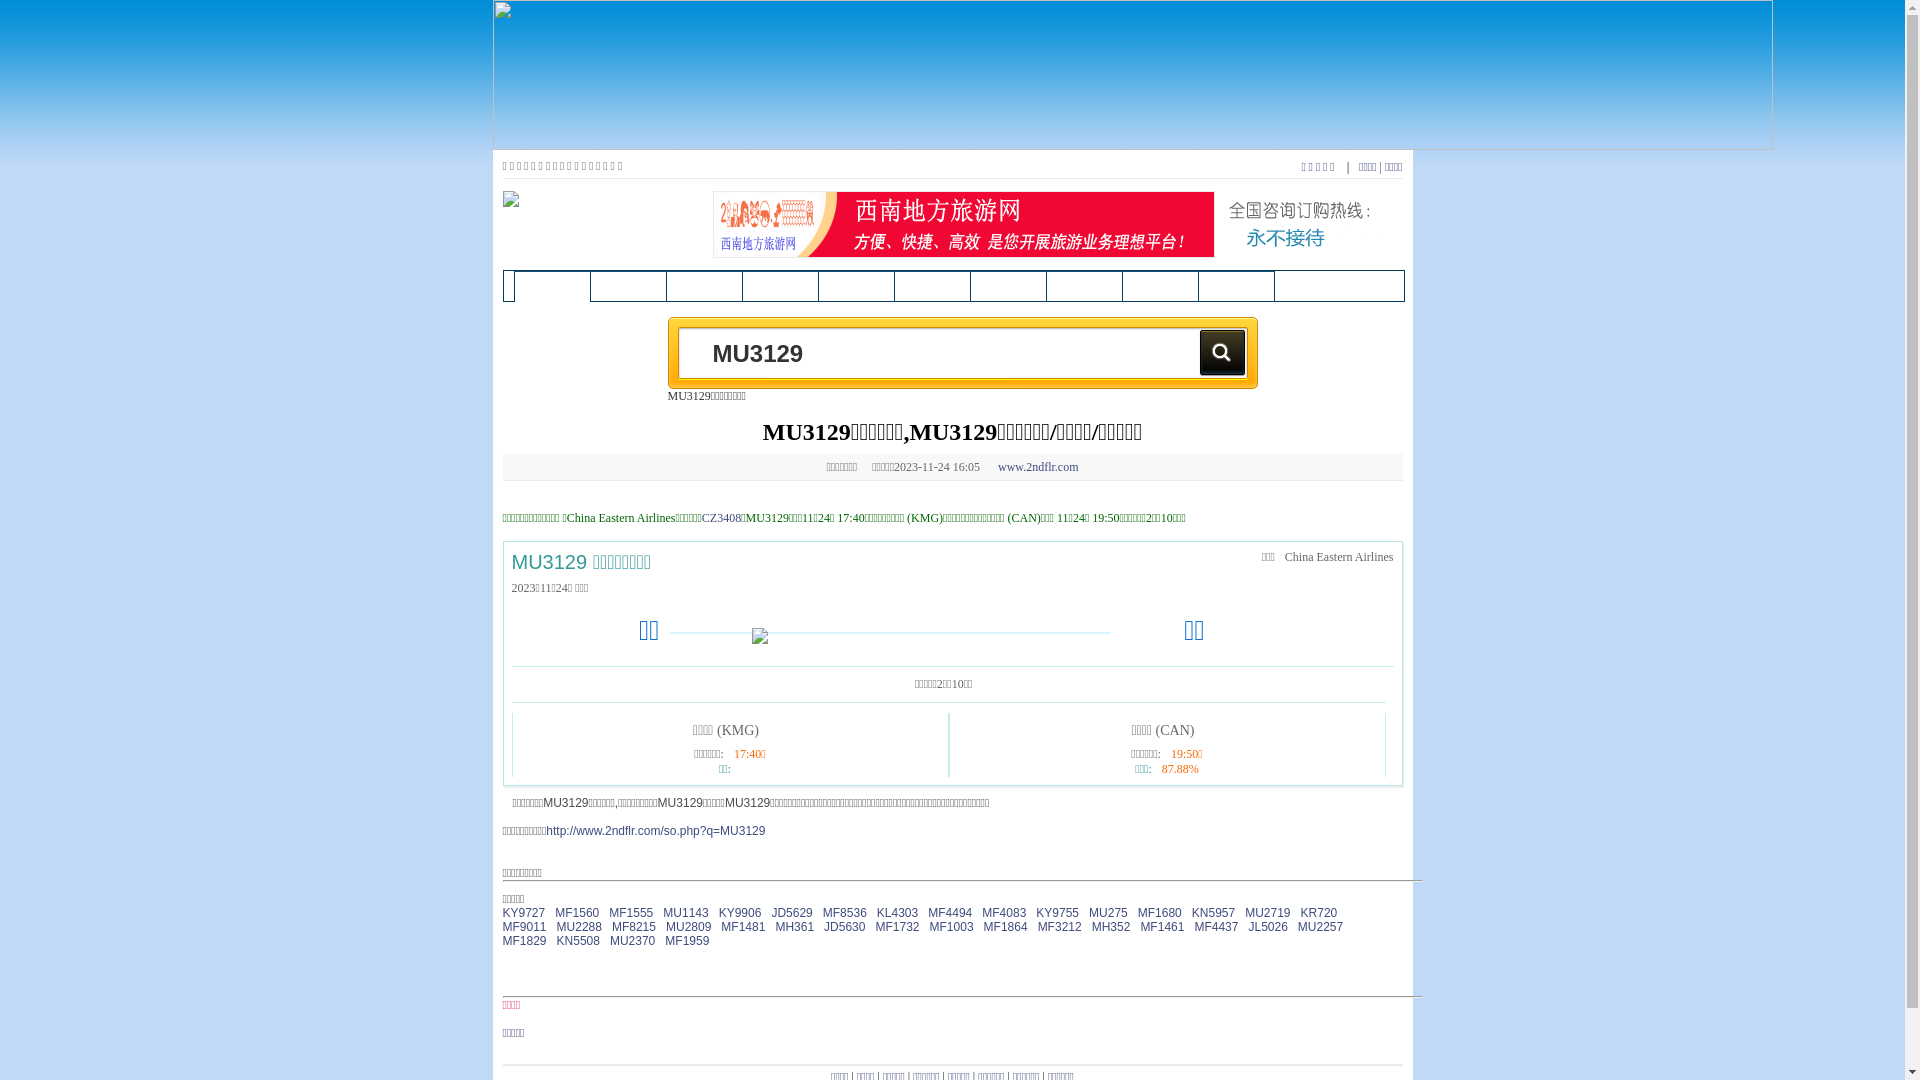  What do you see at coordinates (1320, 913) in the screenshot?
I see `KR720` at bounding box center [1320, 913].